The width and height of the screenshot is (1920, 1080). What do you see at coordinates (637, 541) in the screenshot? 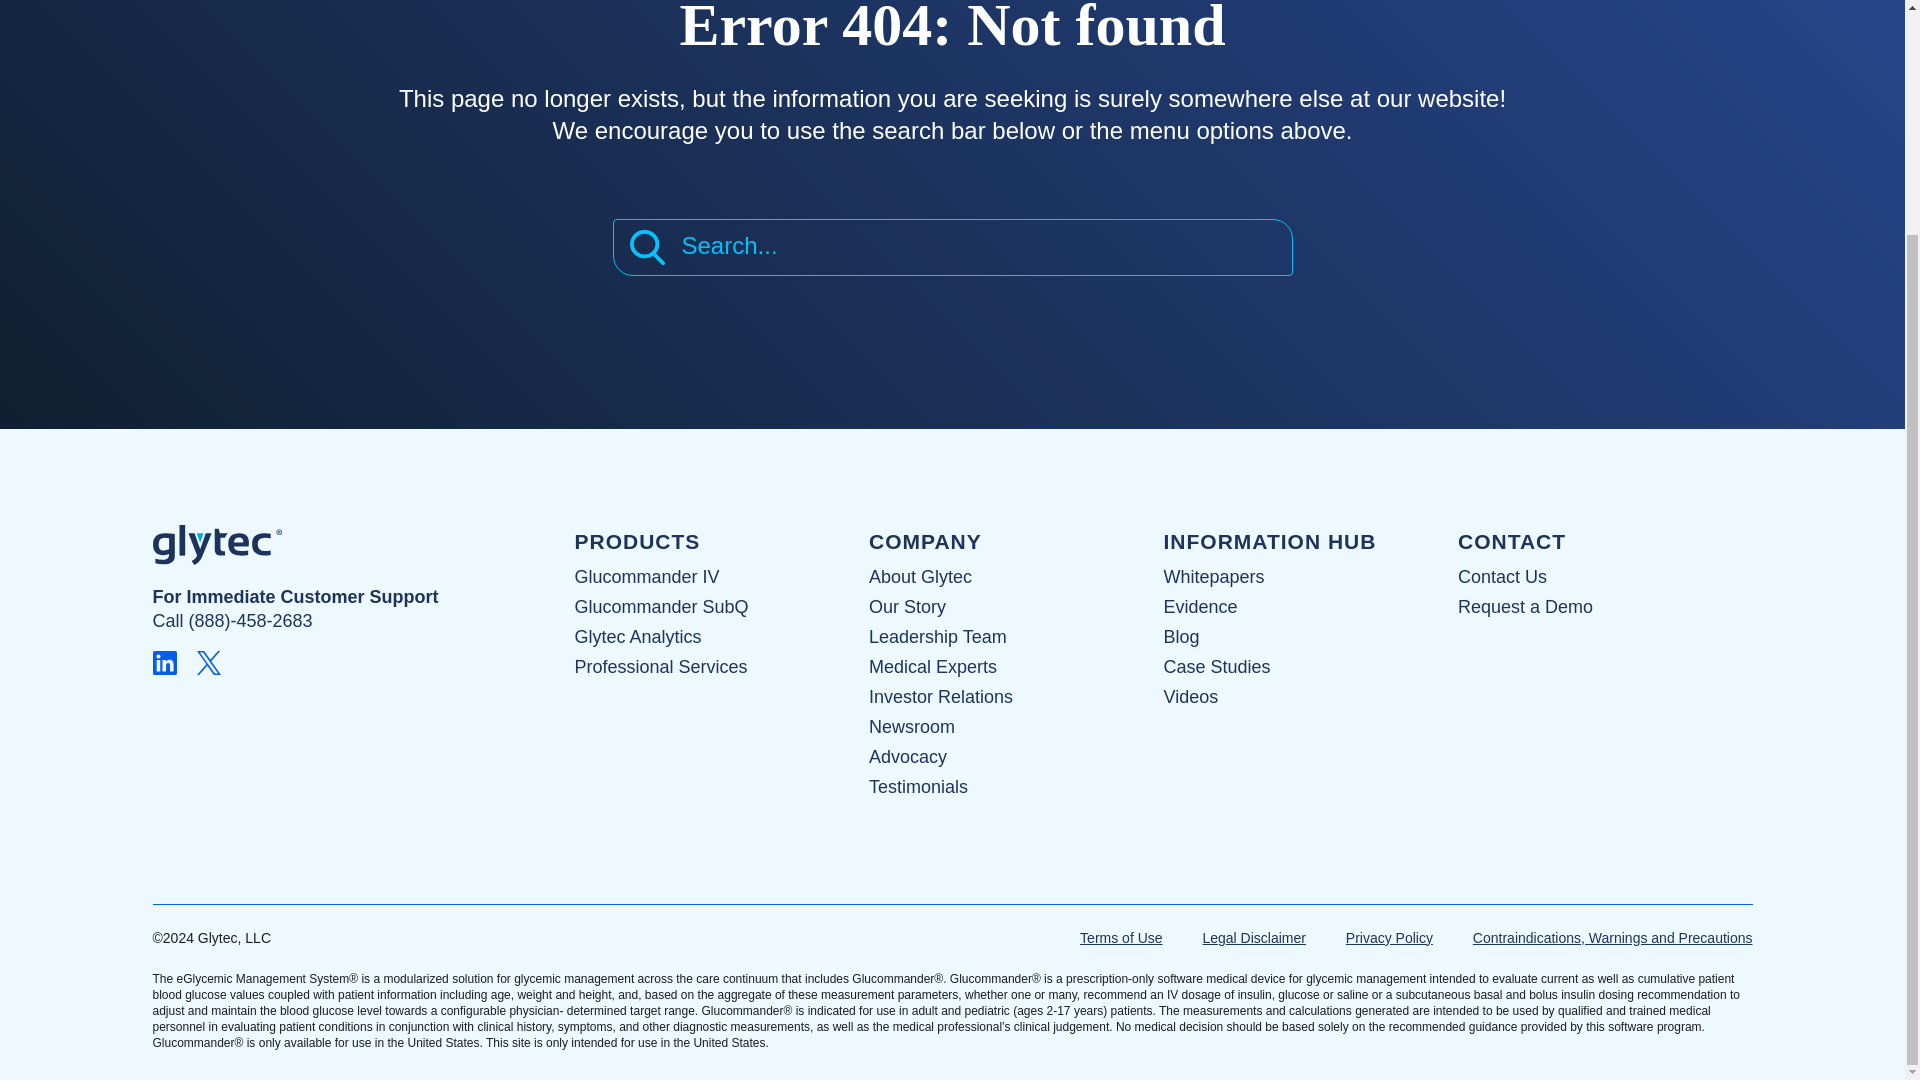
I see `PRODUCTS` at bounding box center [637, 541].